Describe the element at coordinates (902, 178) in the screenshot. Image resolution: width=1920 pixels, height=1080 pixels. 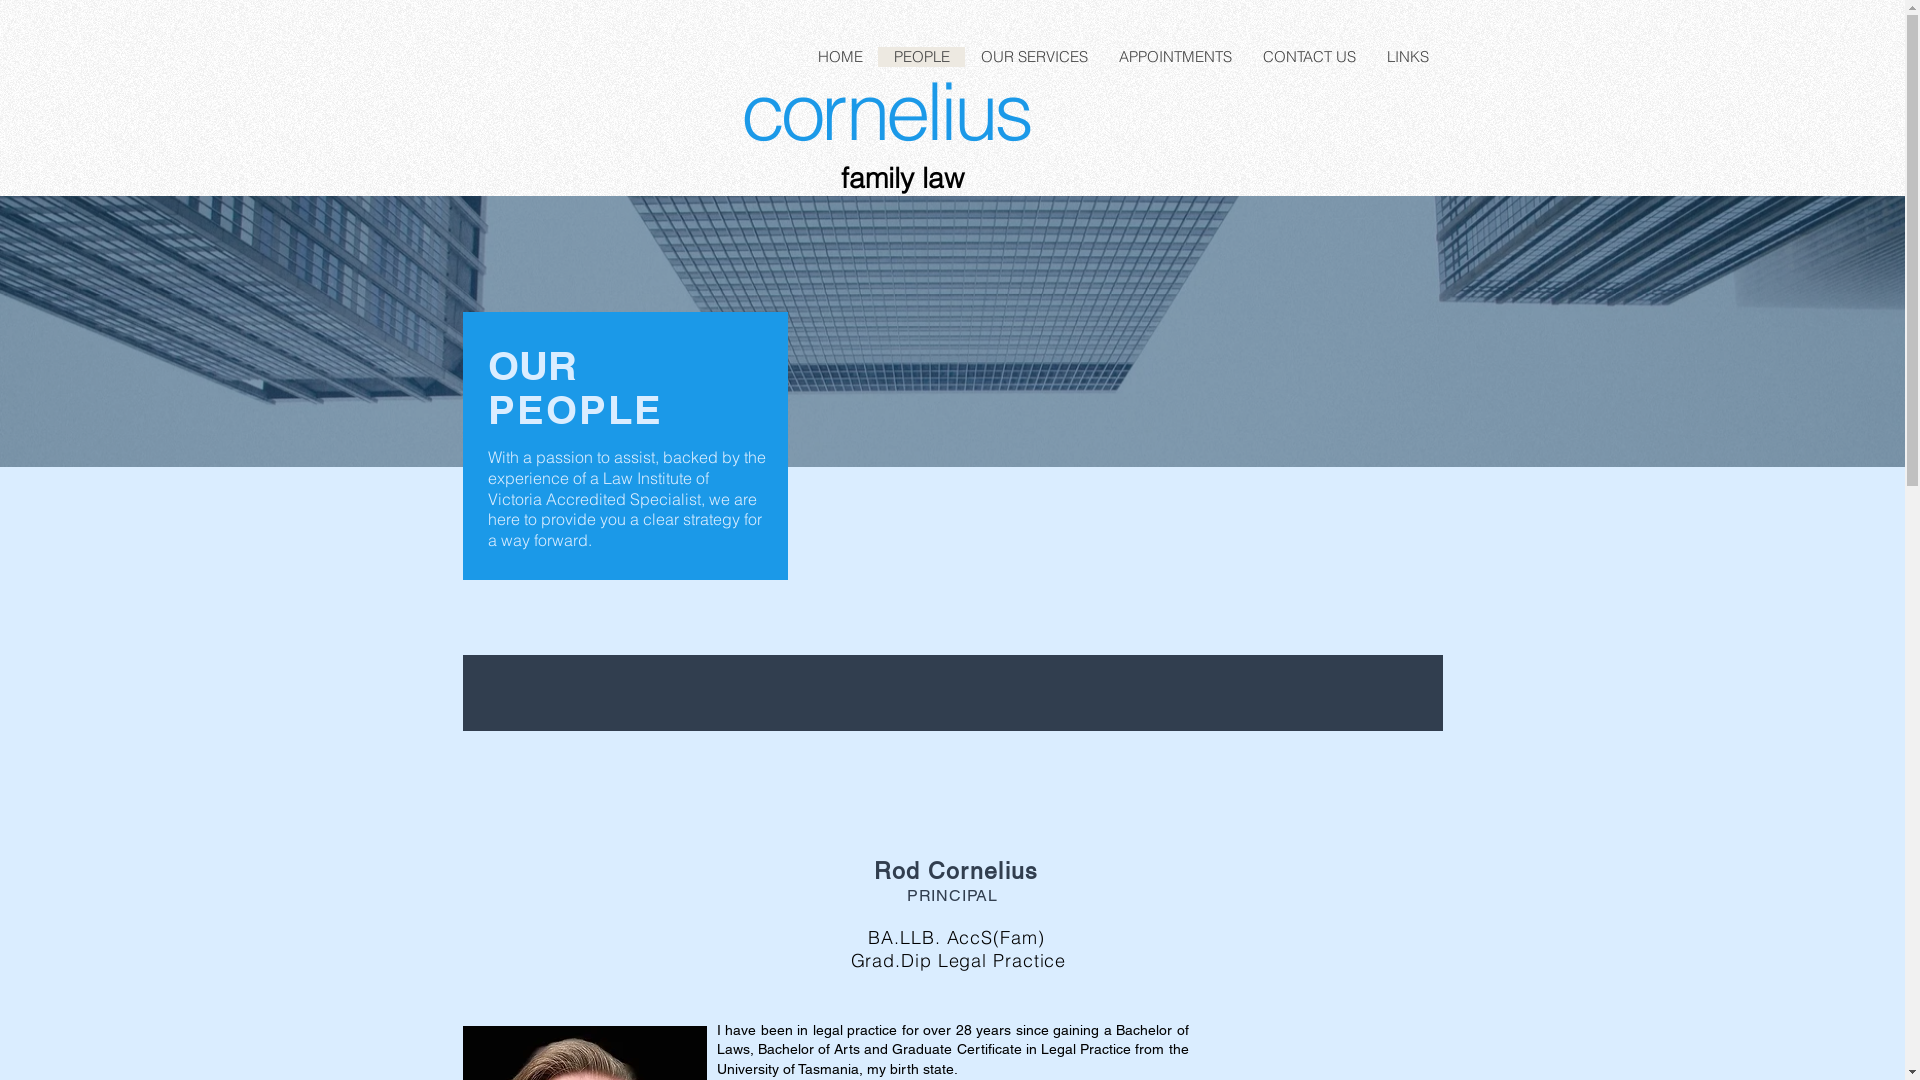
I see `family law` at that location.